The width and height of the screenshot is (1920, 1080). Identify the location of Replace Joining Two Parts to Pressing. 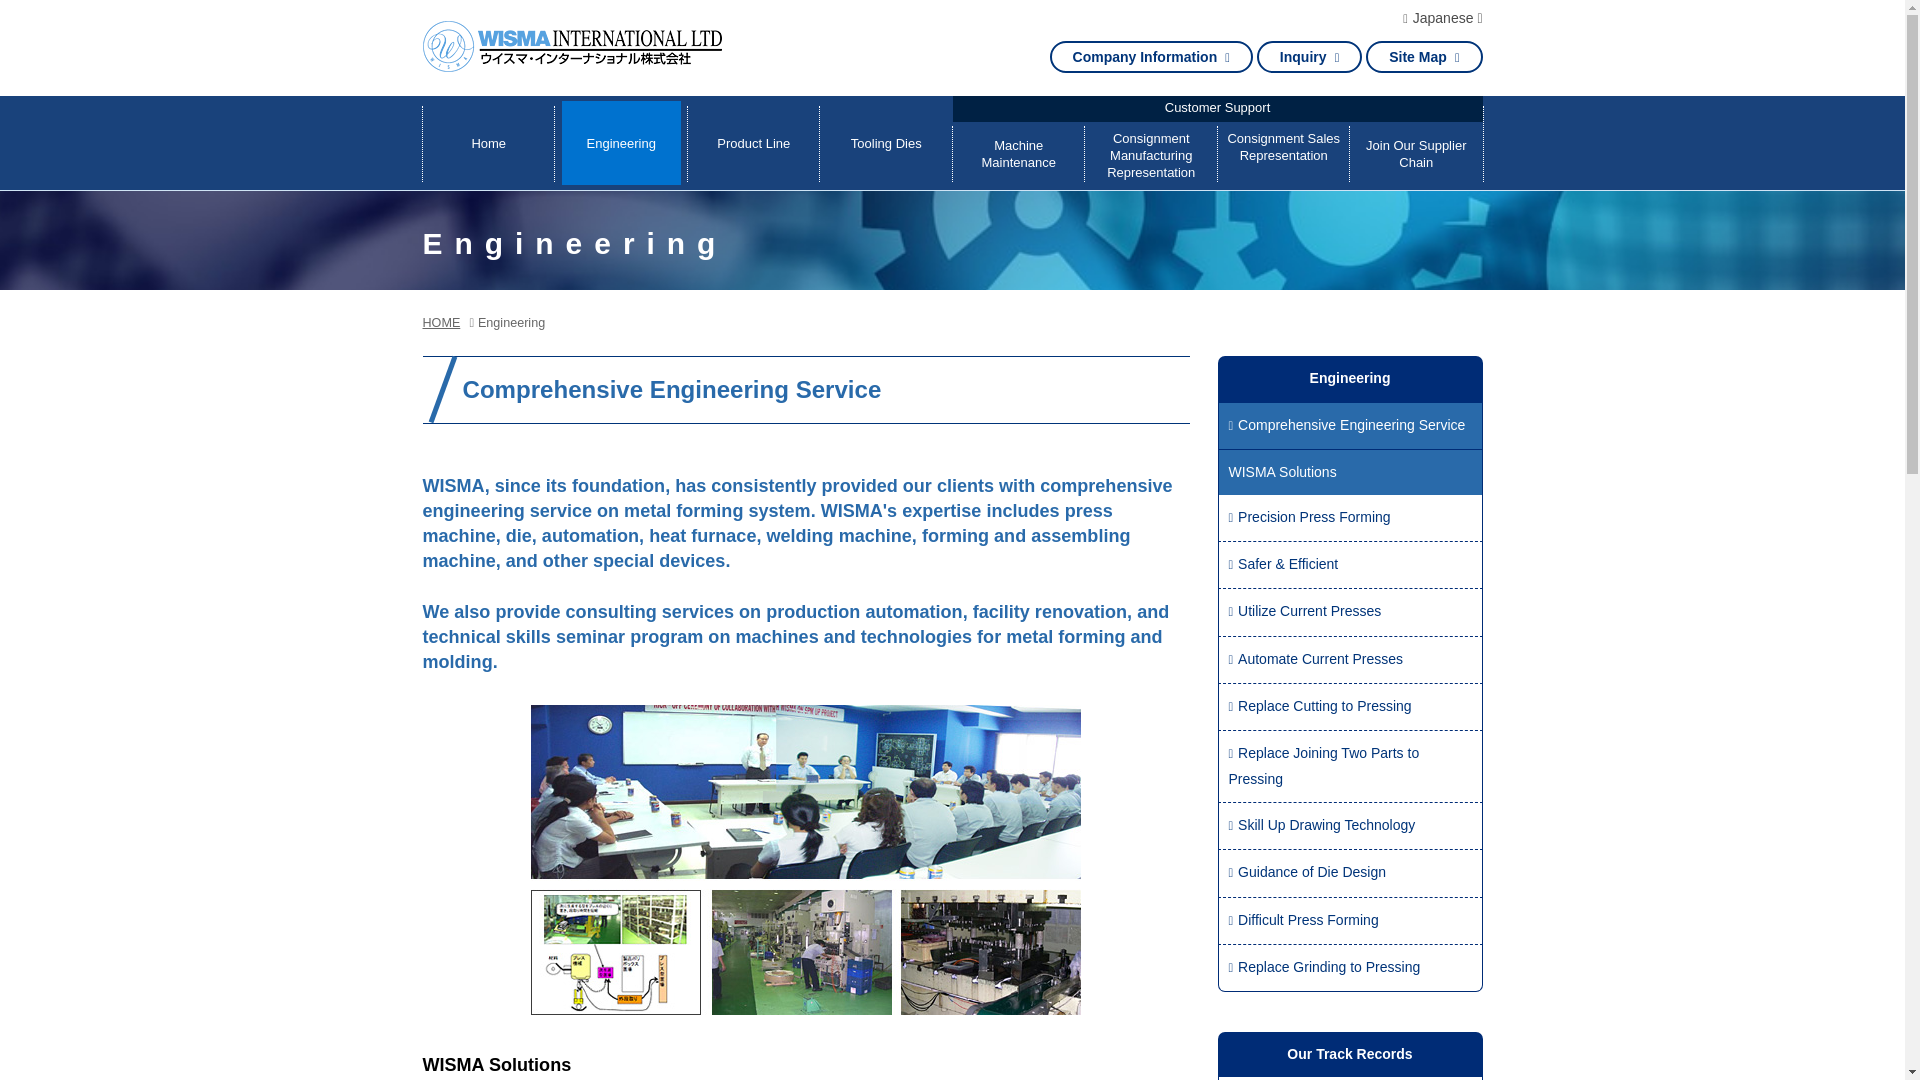
(1349, 766).